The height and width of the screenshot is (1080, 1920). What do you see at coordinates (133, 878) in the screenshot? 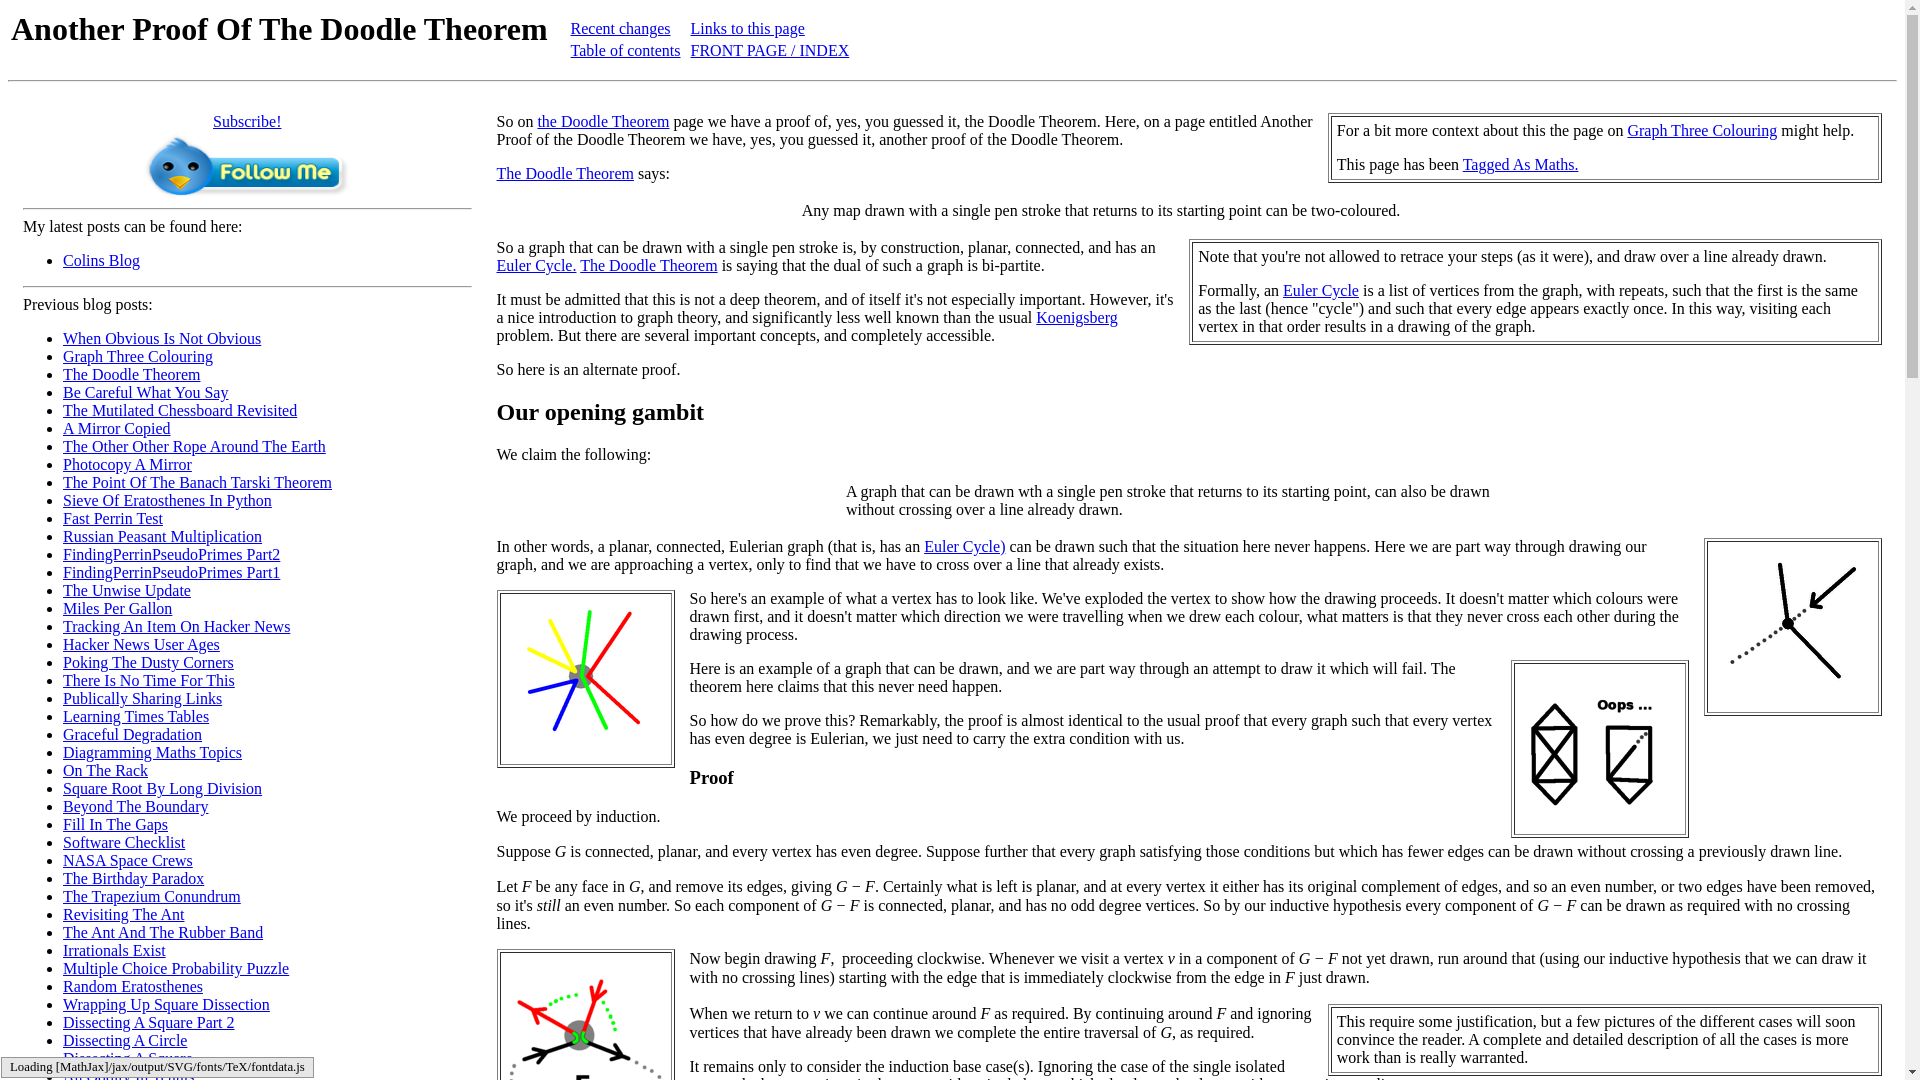
I see `The Birthday Paradox` at bounding box center [133, 878].